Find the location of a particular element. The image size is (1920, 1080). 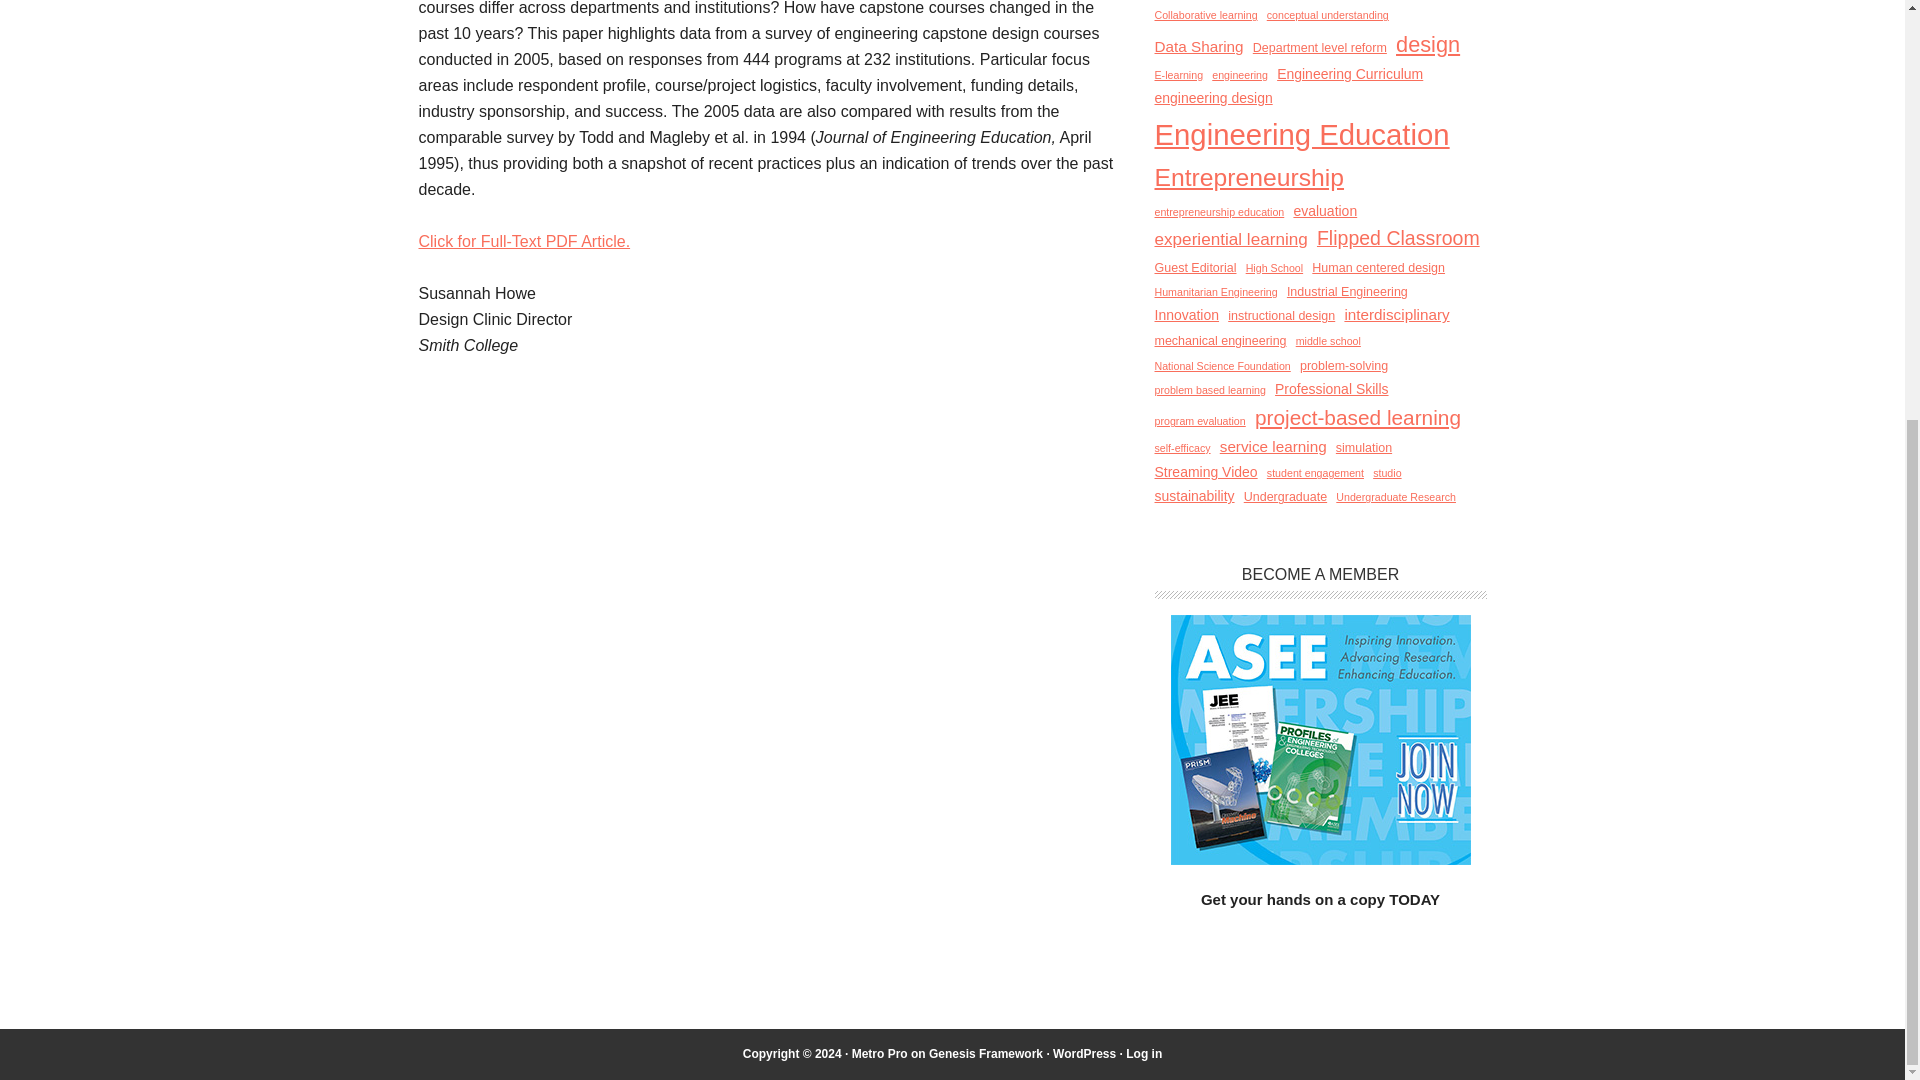

Human centered design is located at coordinates (1378, 268).